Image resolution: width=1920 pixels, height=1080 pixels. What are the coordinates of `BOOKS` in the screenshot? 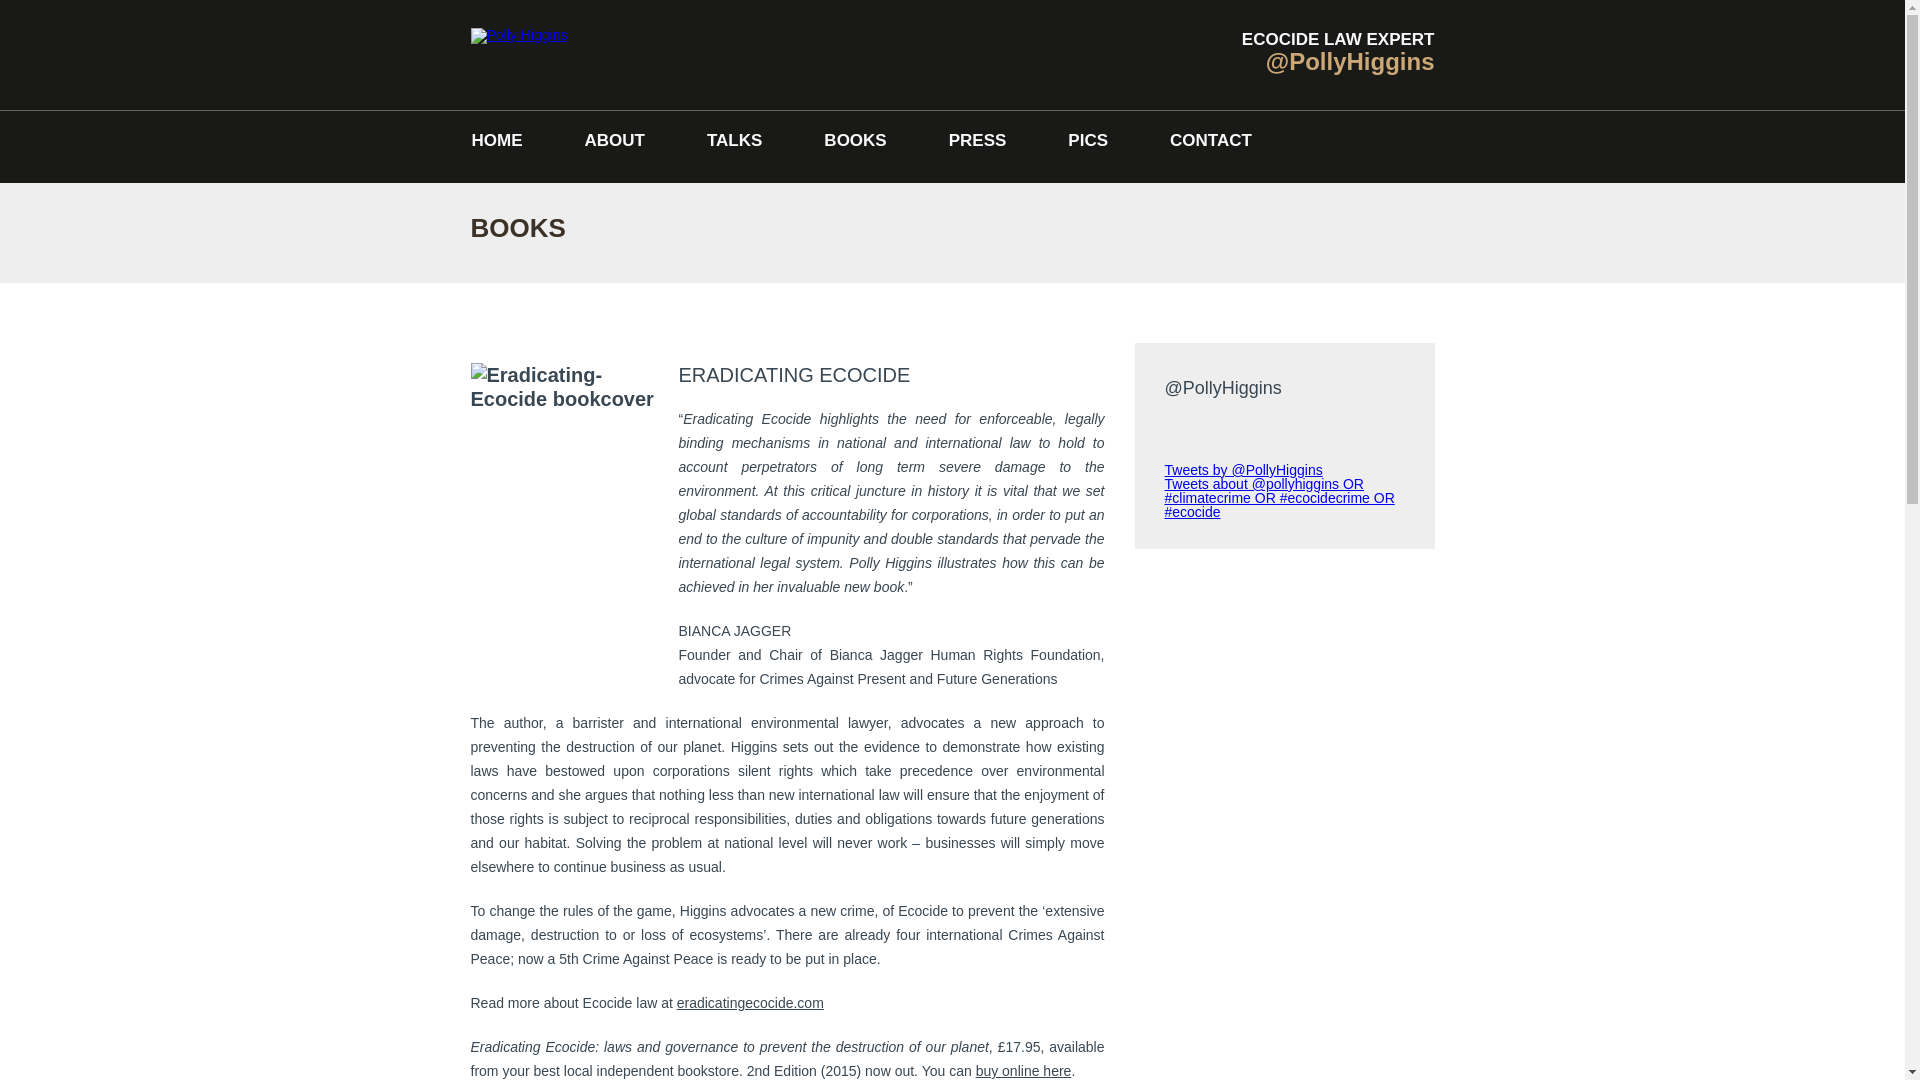 It's located at (854, 140).